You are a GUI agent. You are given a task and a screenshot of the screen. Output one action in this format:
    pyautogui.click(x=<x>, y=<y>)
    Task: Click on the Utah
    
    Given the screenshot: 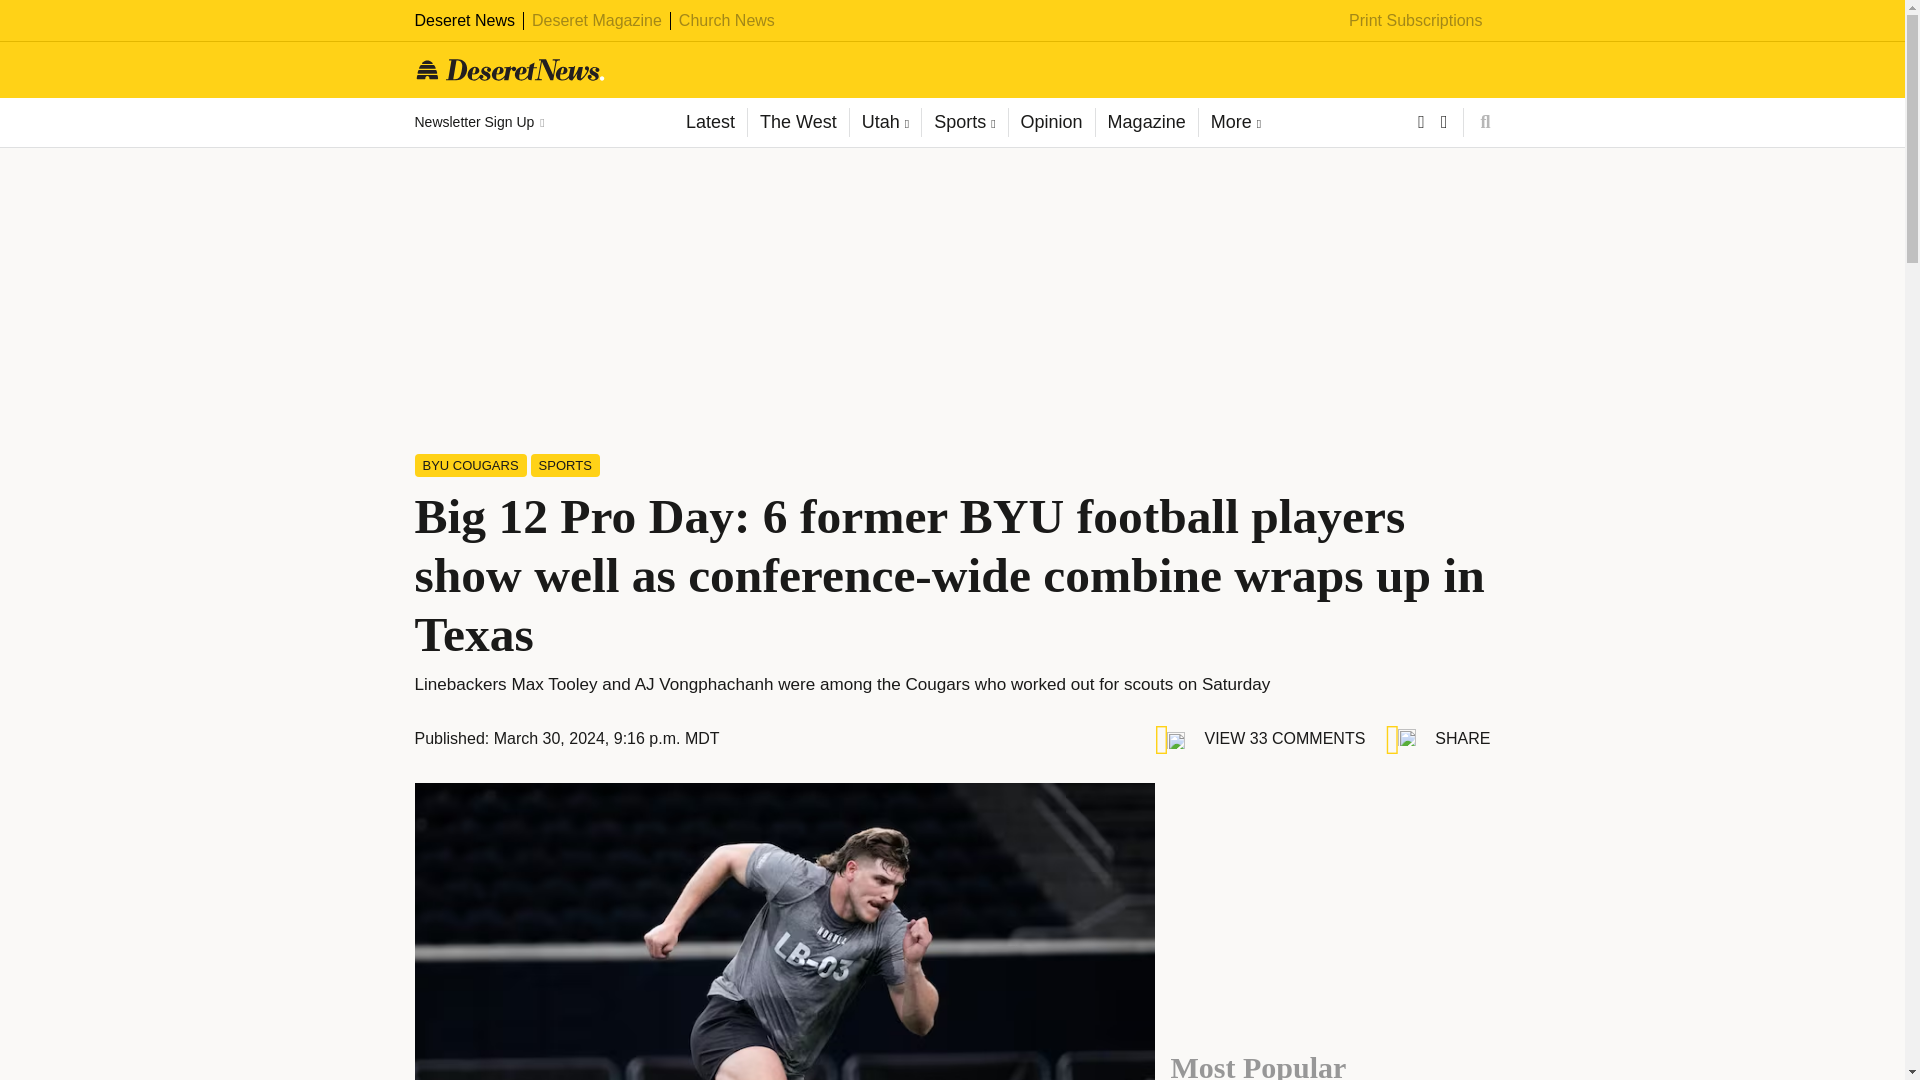 What is the action you would take?
    pyautogui.click(x=884, y=122)
    